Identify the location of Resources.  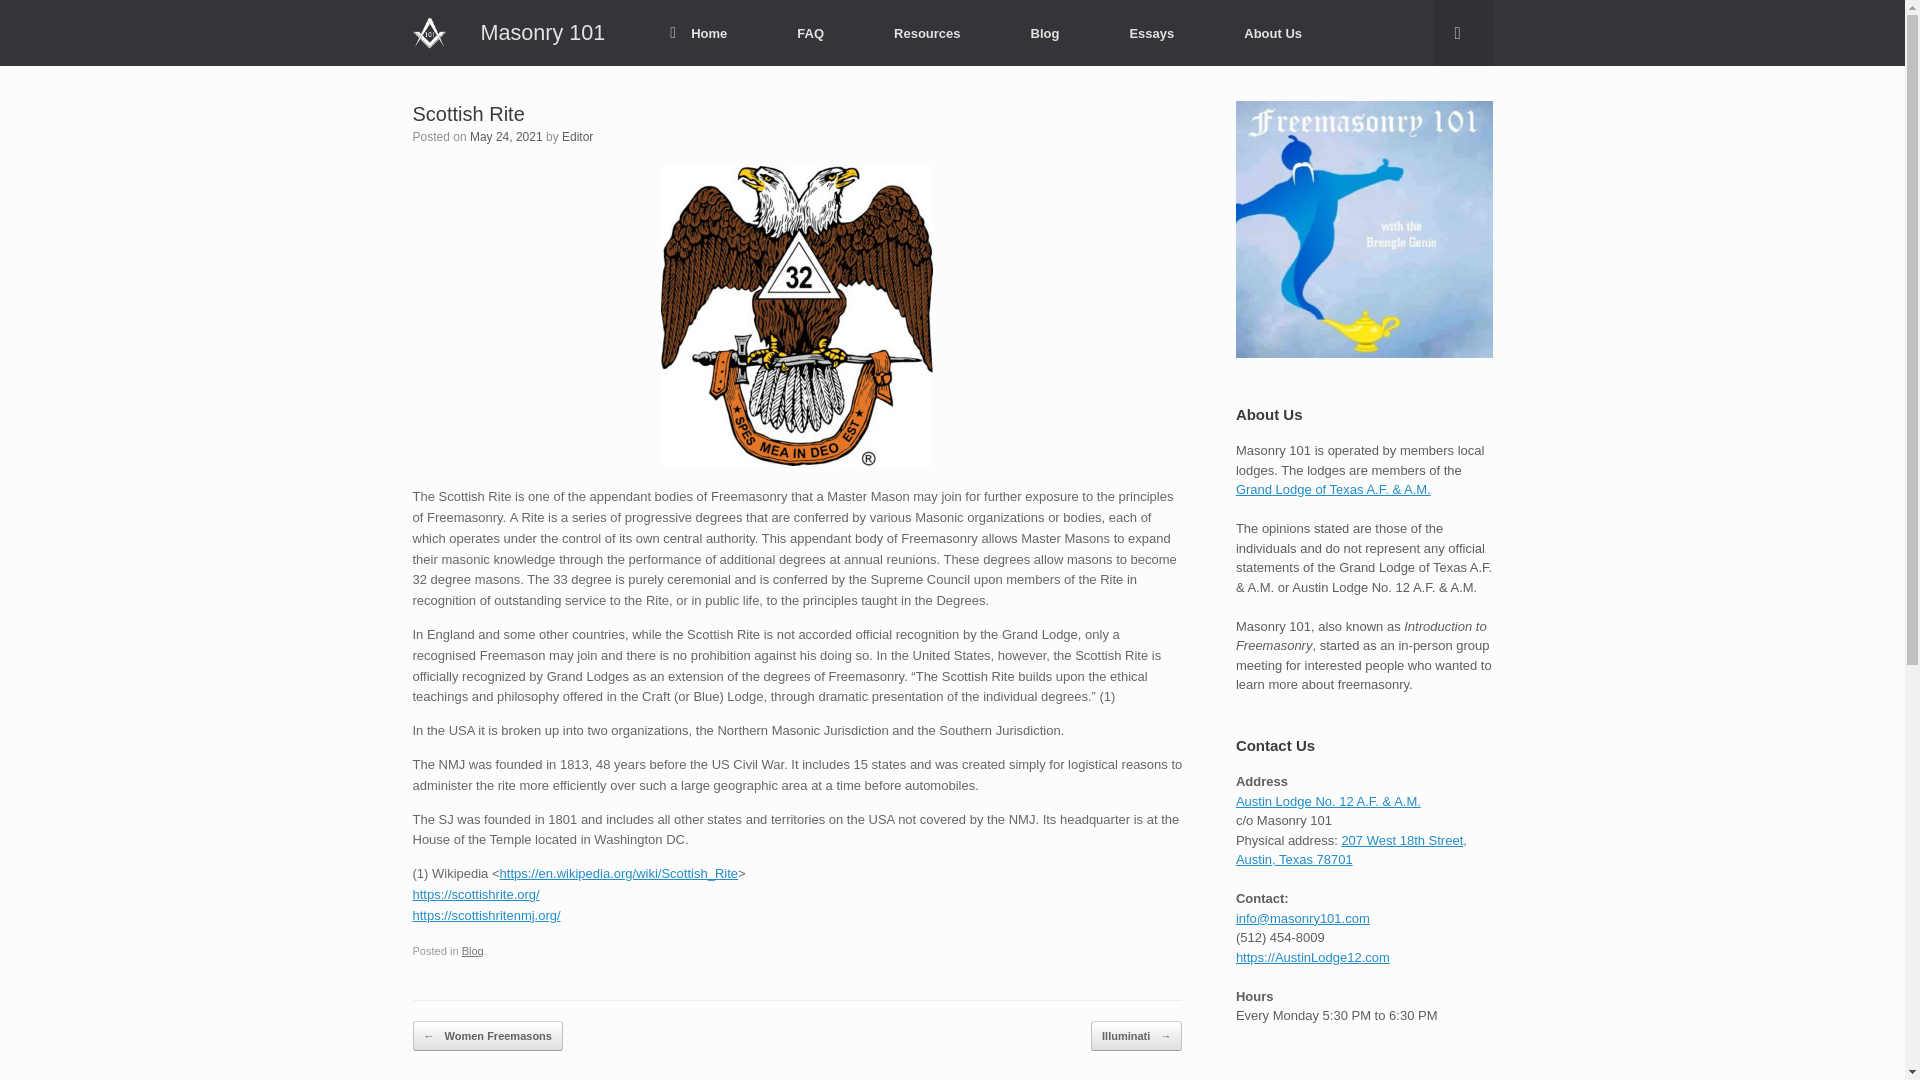
(926, 33).